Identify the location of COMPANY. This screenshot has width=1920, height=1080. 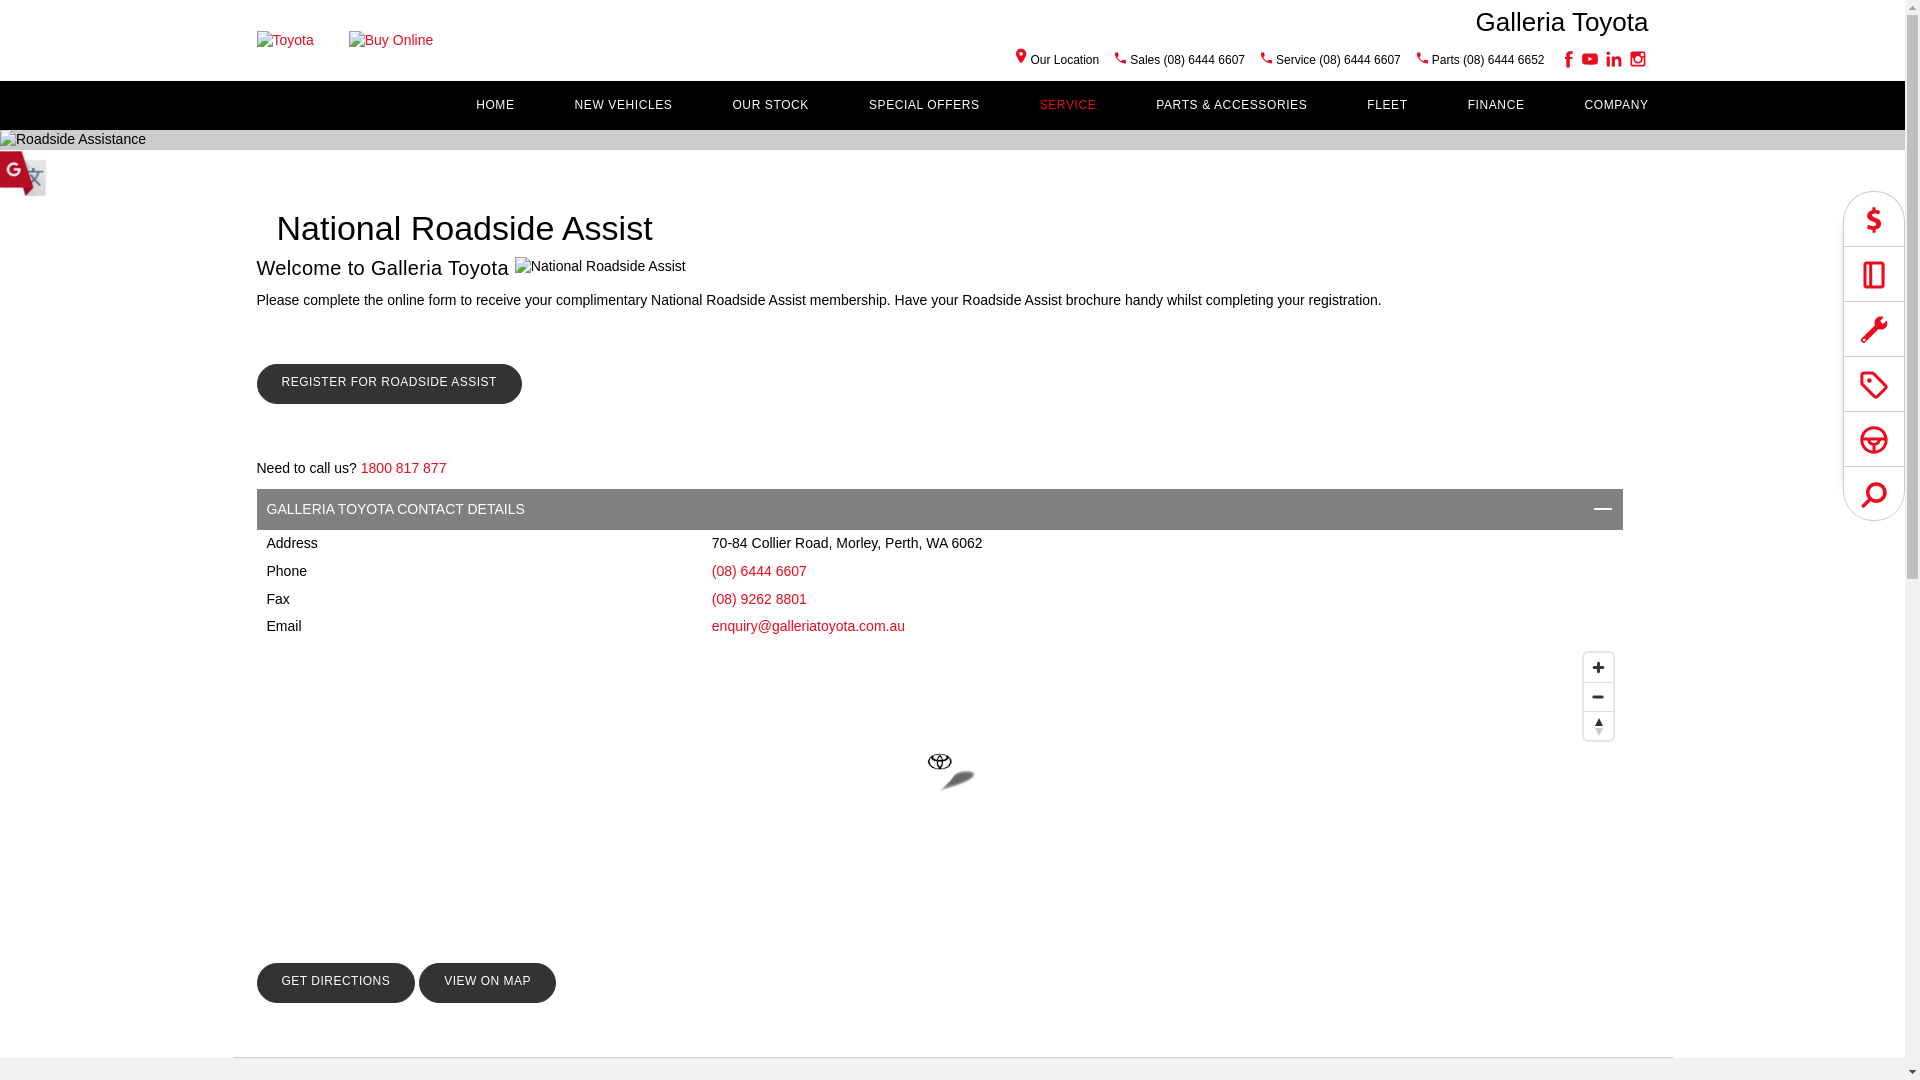
(1617, 106).